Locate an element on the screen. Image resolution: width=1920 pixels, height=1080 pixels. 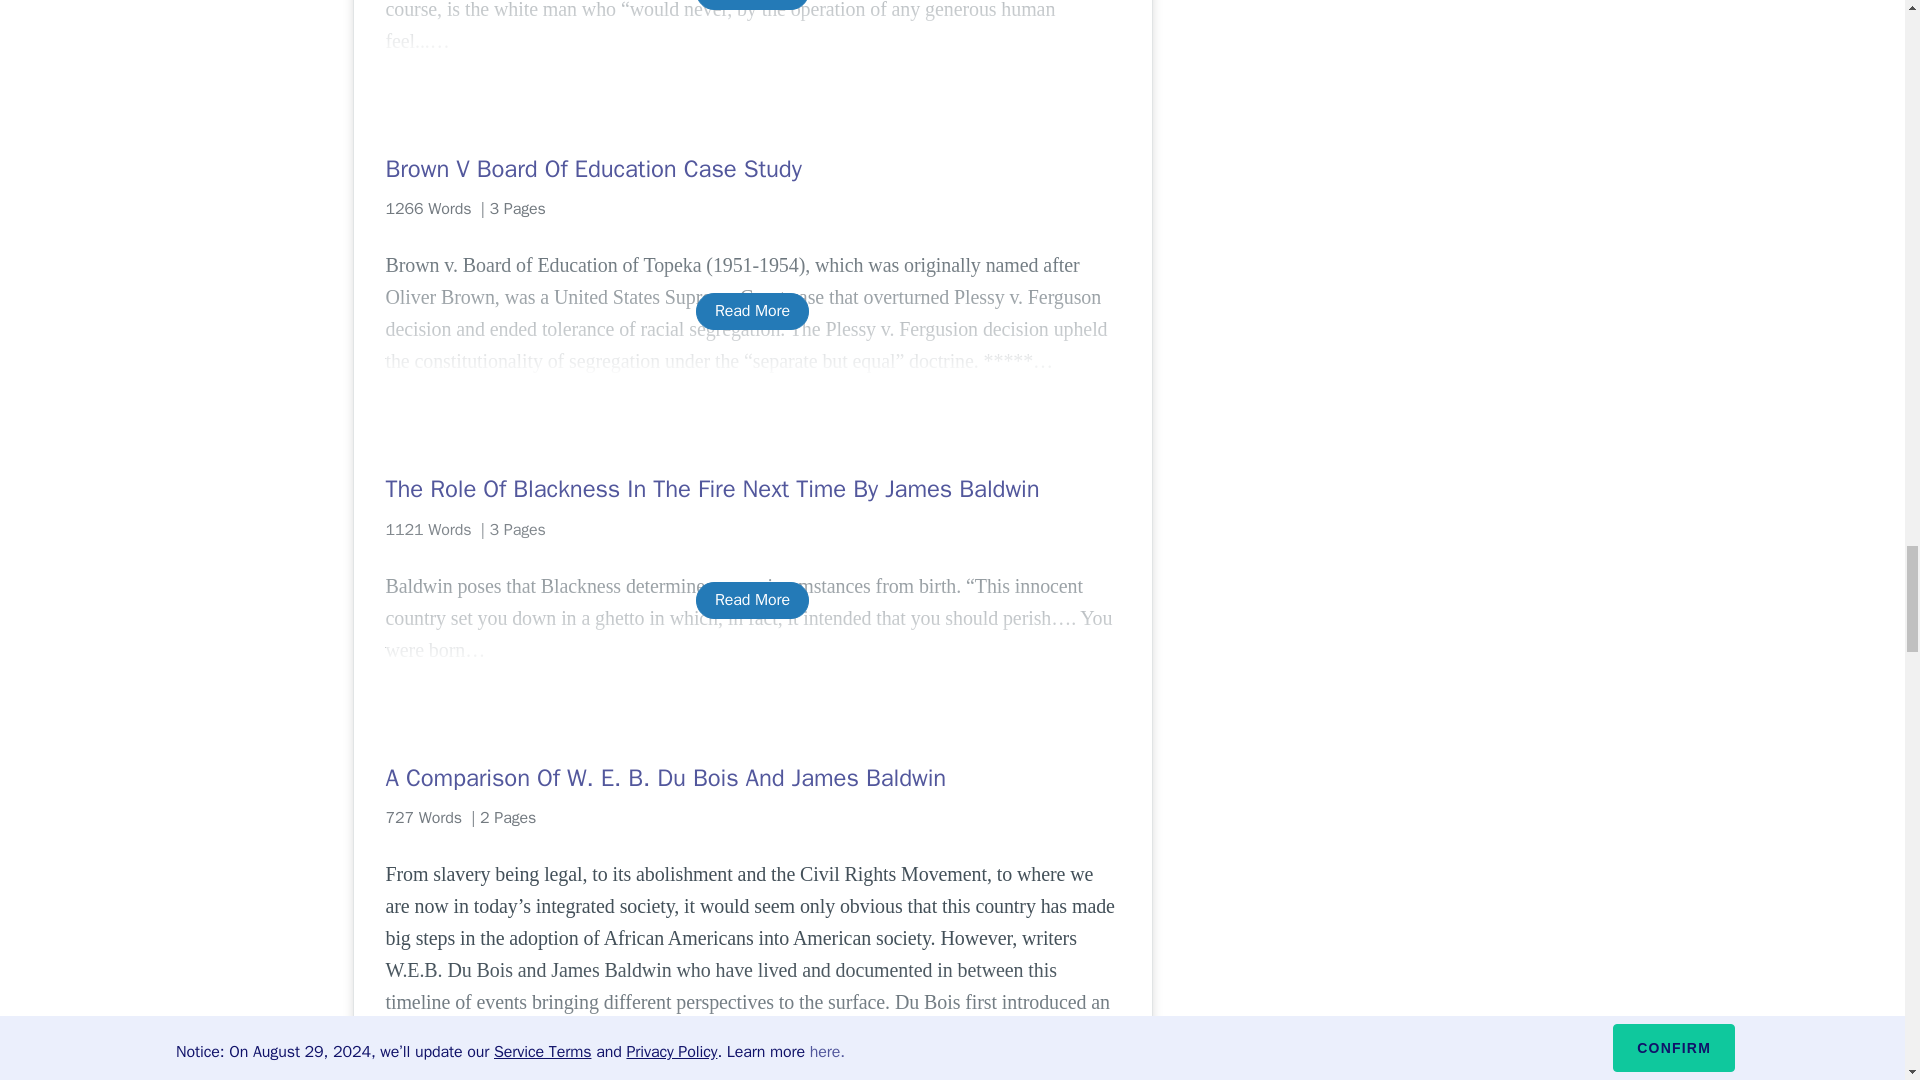
Brown V Board Of Education Case Study is located at coordinates (752, 168).